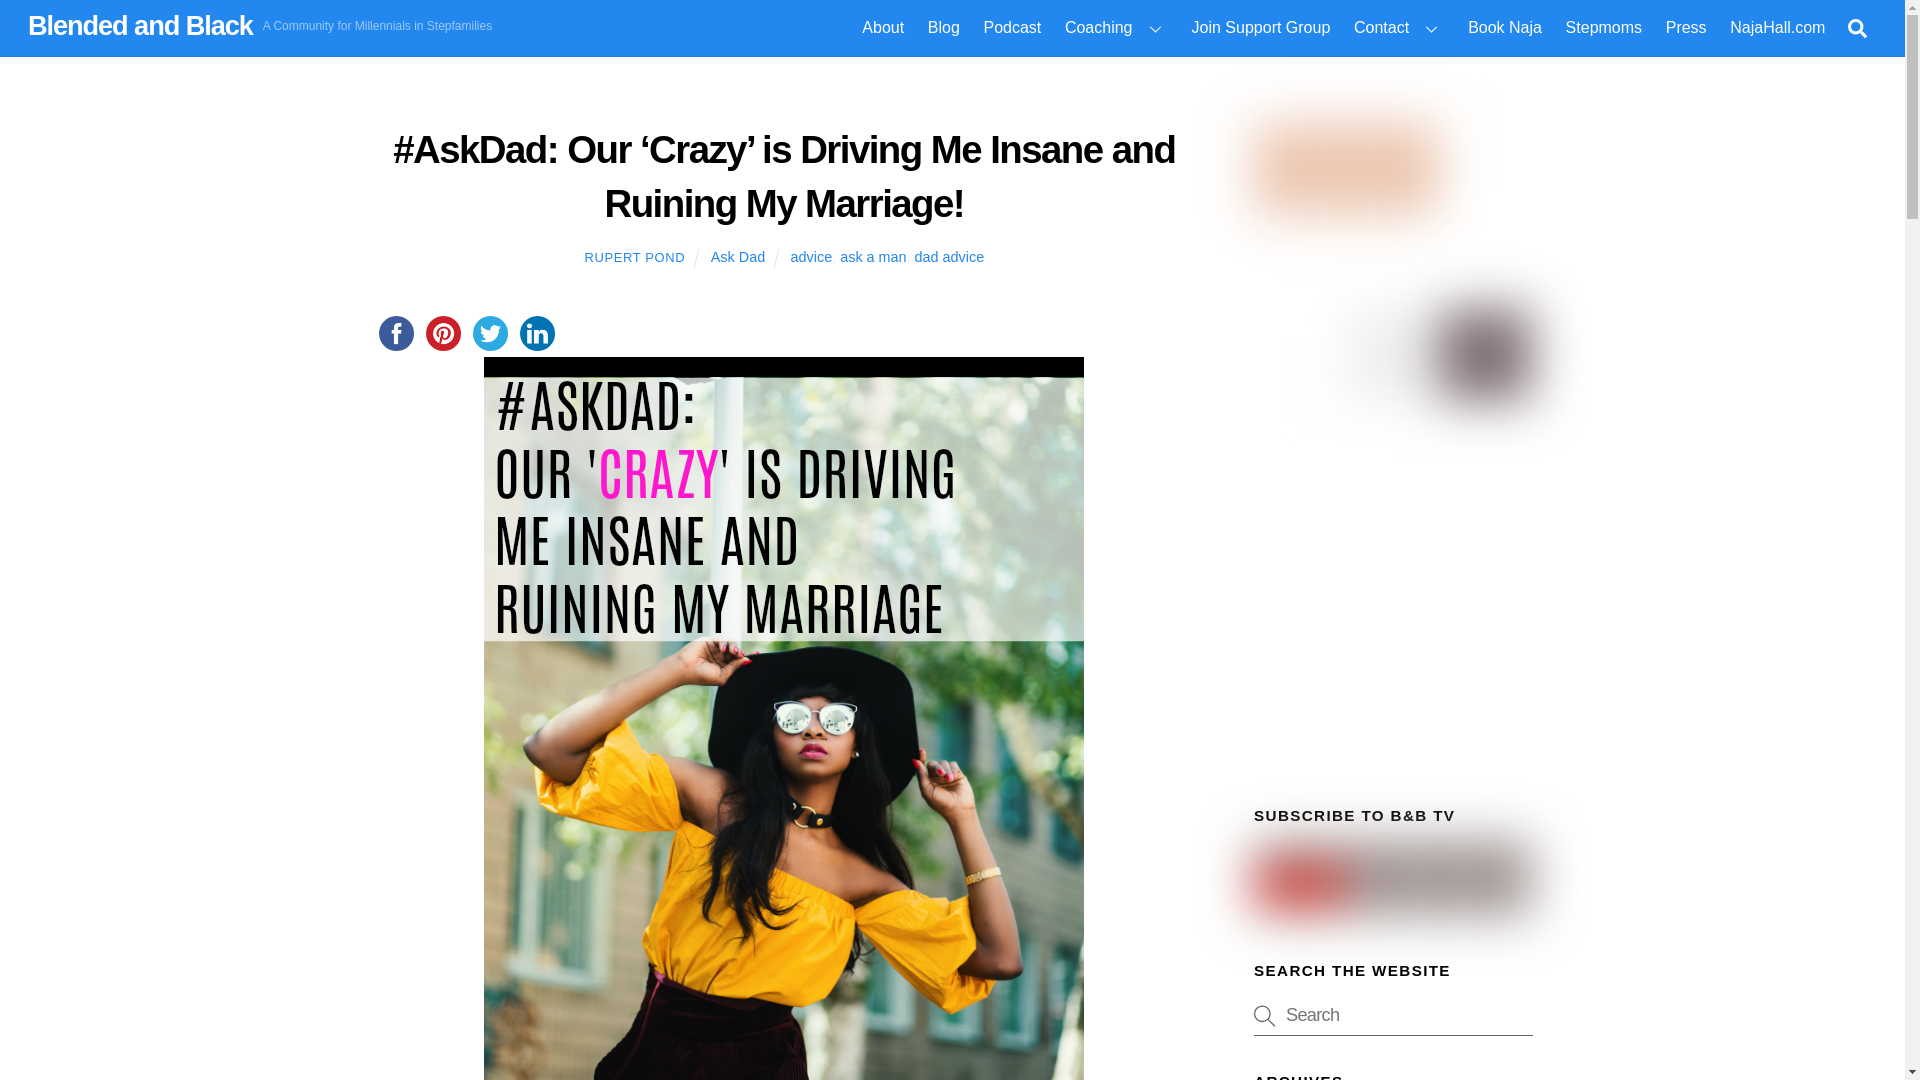  What do you see at coordinates (812, 256) in the screenshot?
I see `advice` at bounding box center [812, 256].